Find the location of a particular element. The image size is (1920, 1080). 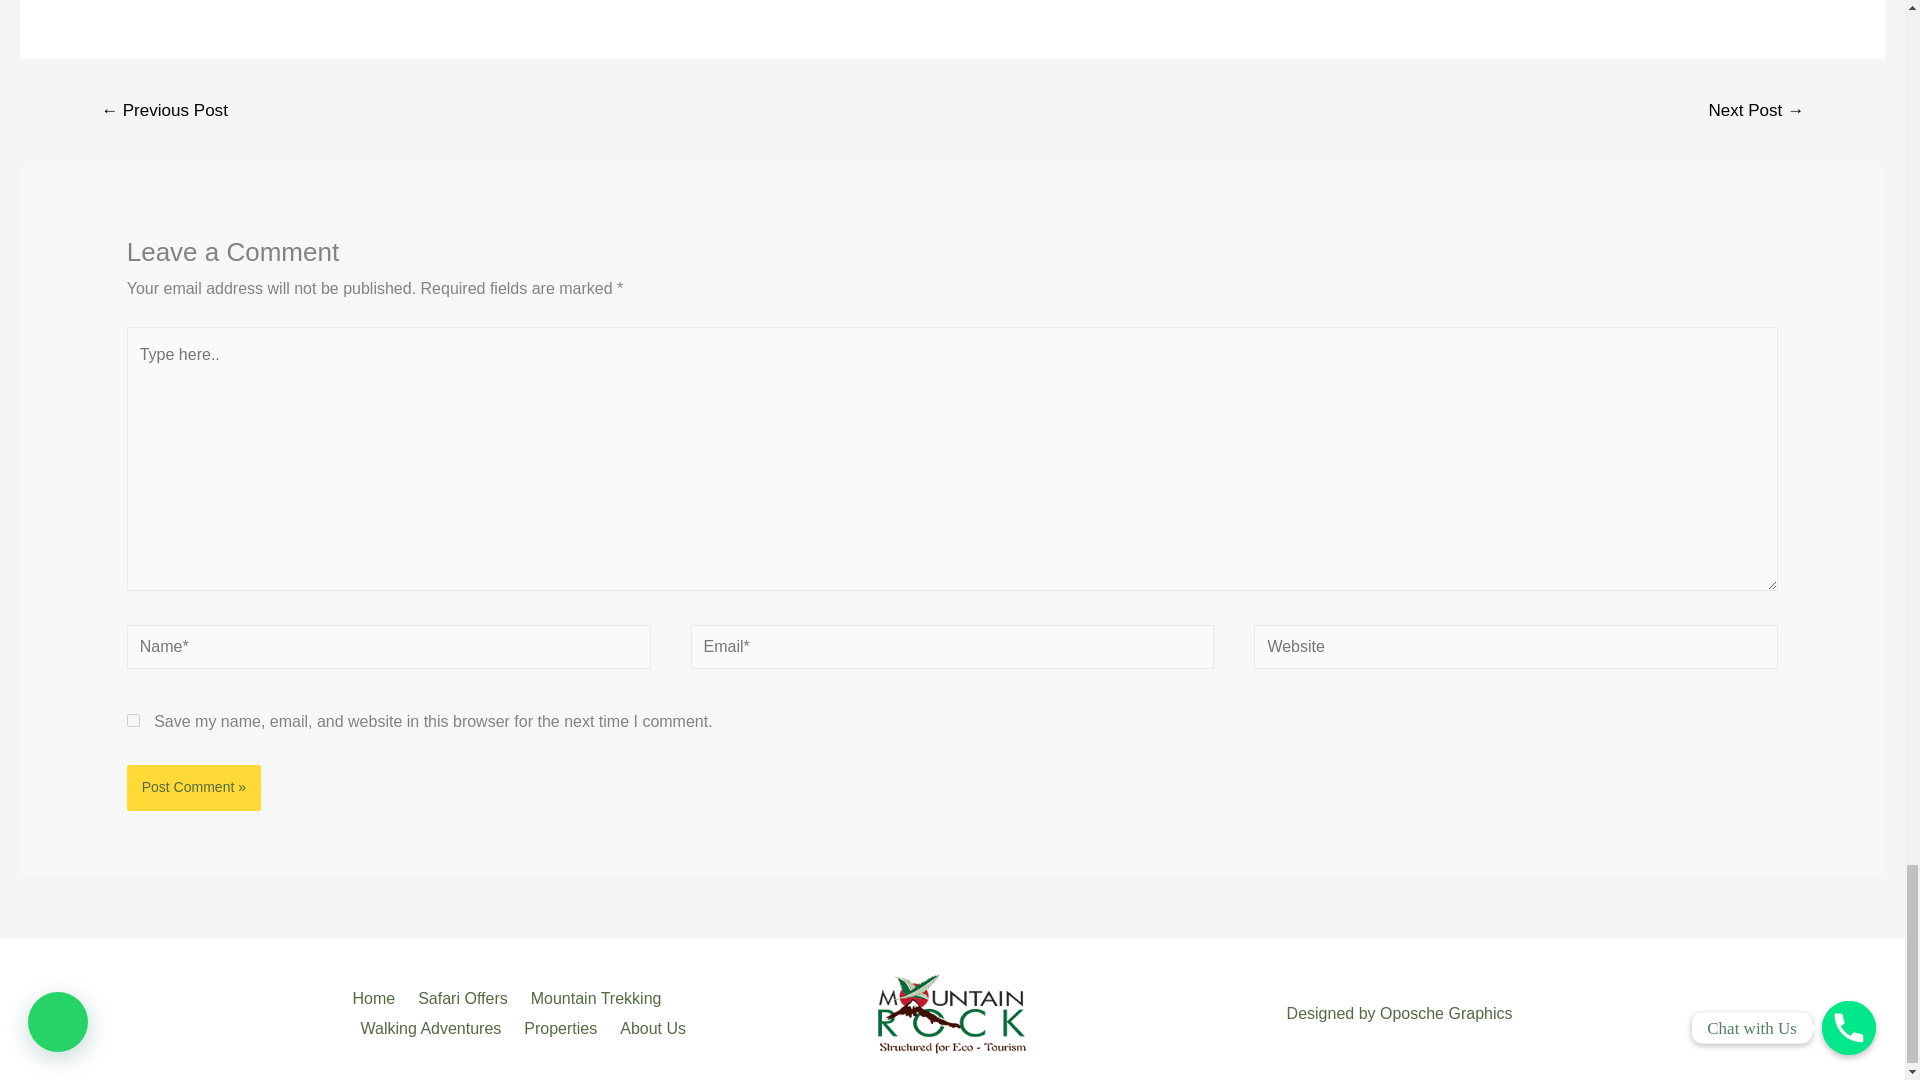

Mountain Trekking is located at coordinates (600, 998).